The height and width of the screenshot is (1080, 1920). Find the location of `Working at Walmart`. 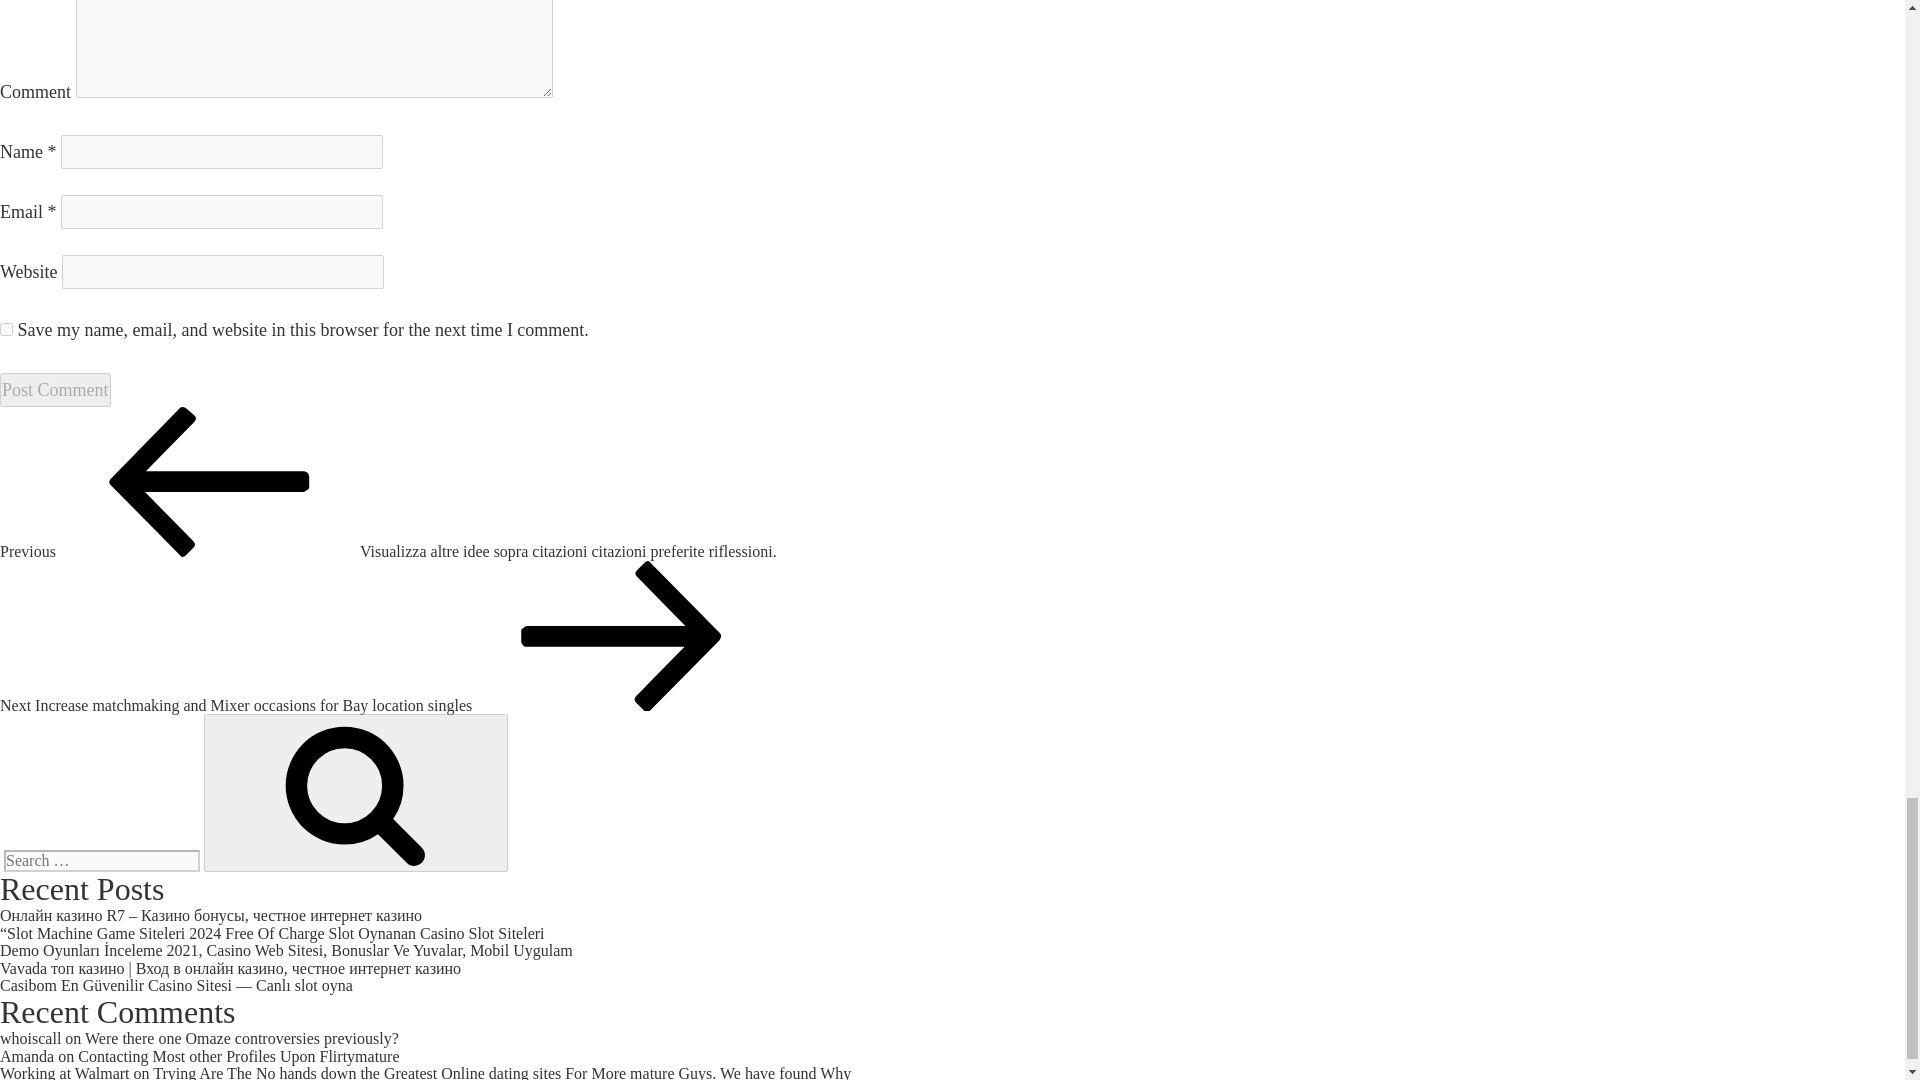

Working at Walmart is located at coordinates (65, 1072).